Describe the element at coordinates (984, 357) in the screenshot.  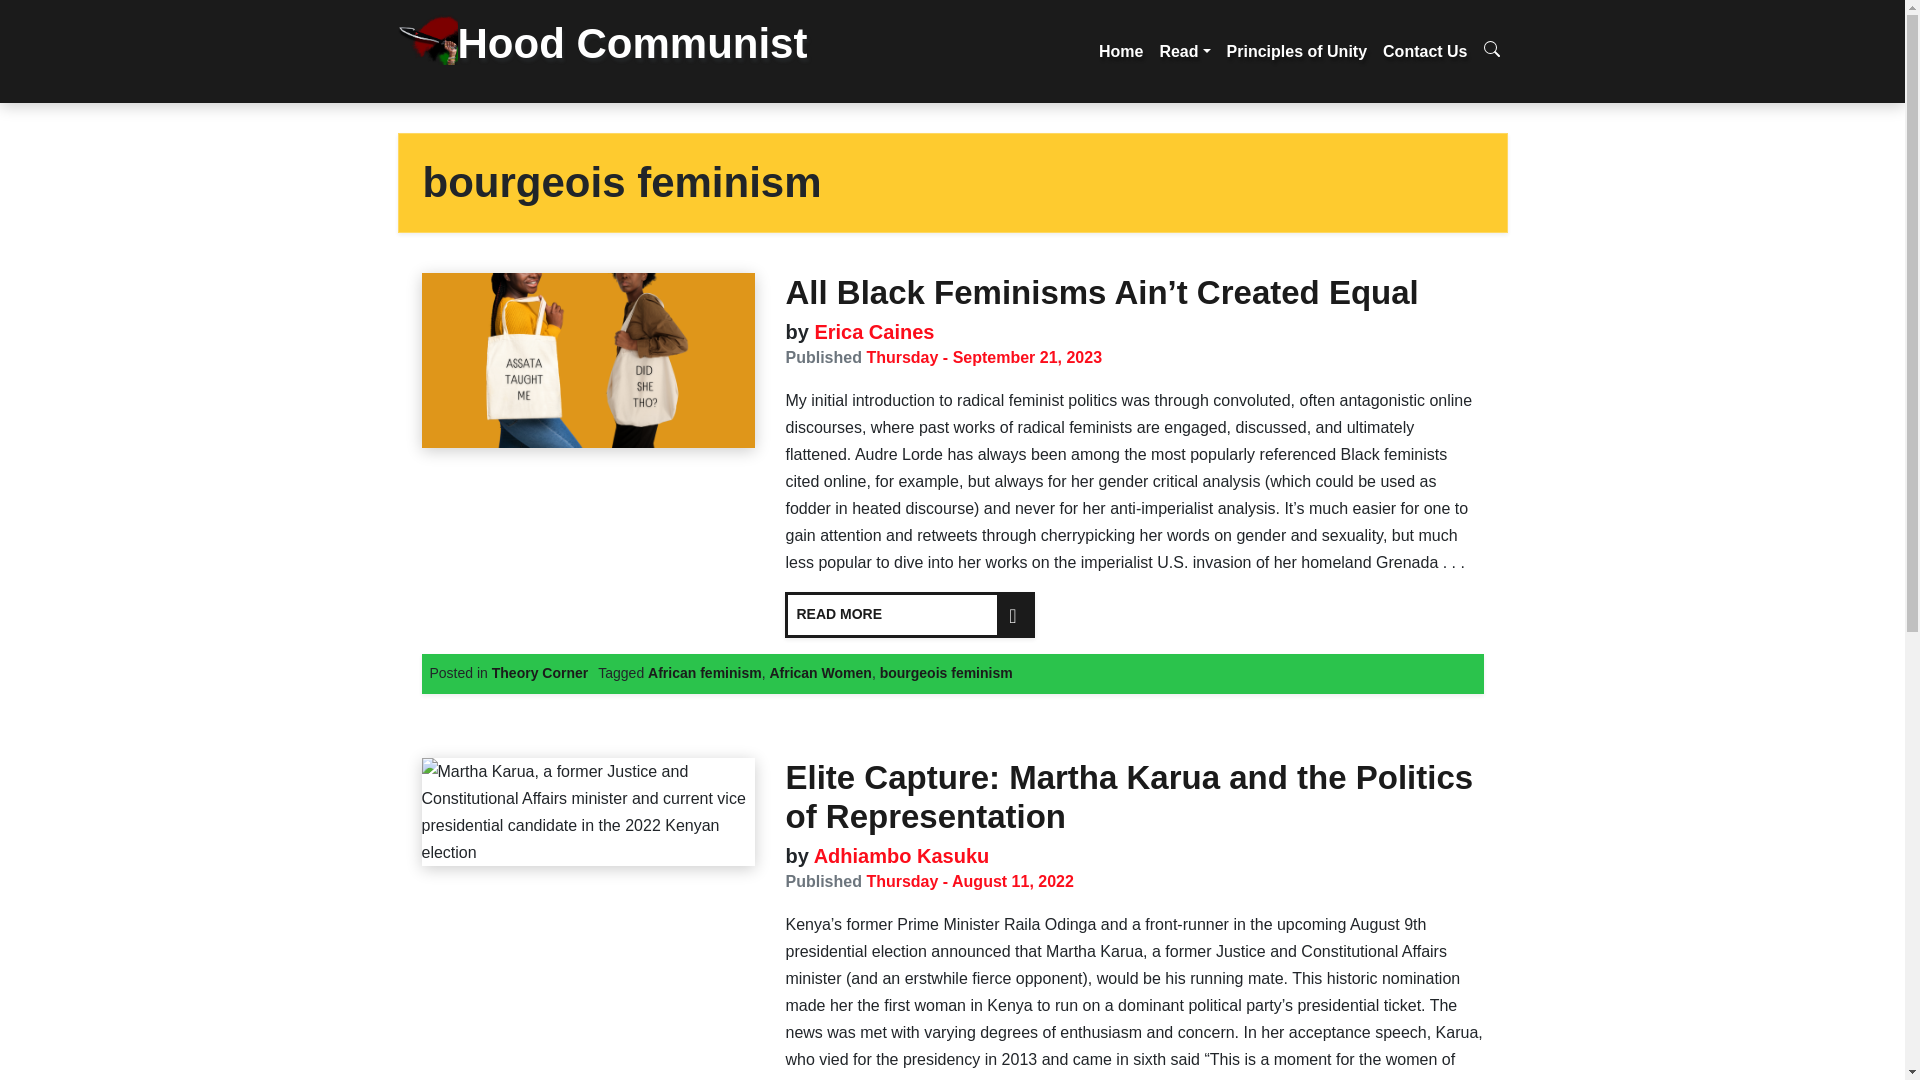
I see `Thursday - September 21, 2023` at that location.